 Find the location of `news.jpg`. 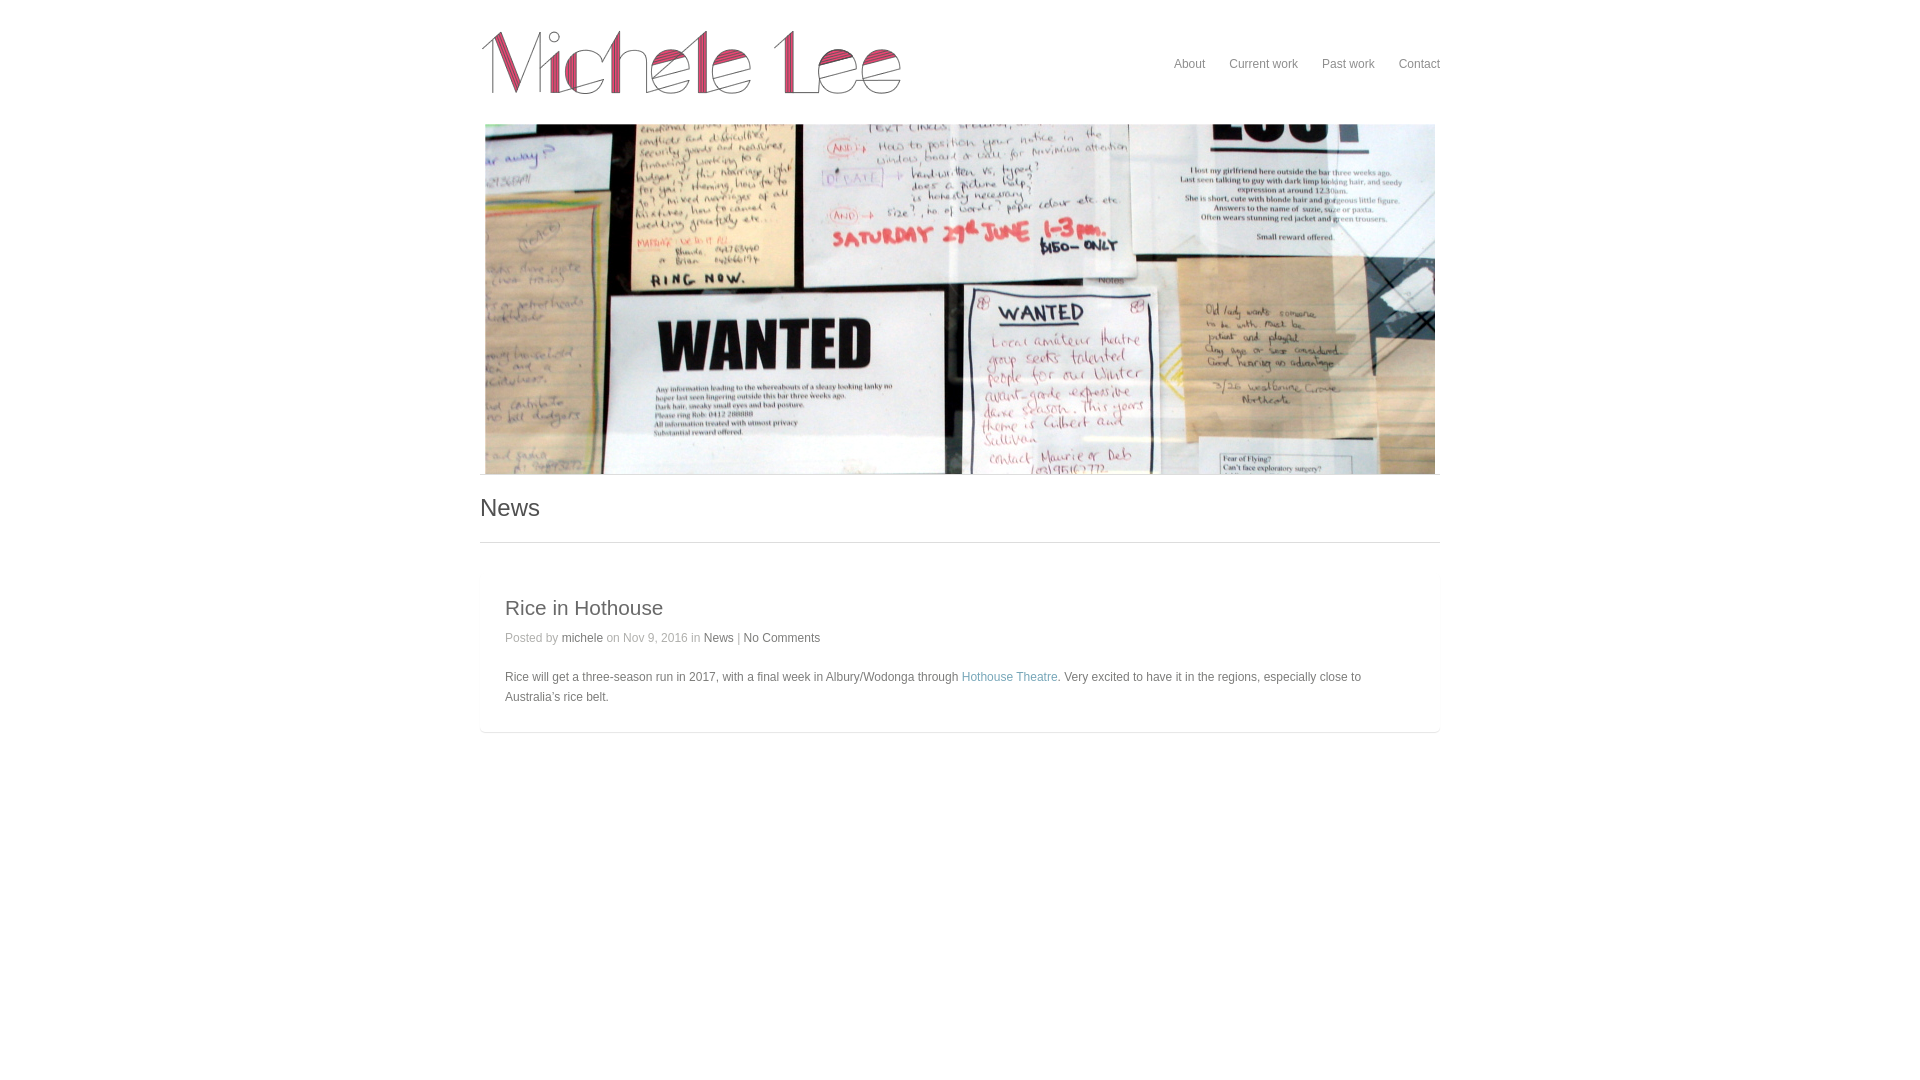

news.jpg is located at coordinates (960, 299).